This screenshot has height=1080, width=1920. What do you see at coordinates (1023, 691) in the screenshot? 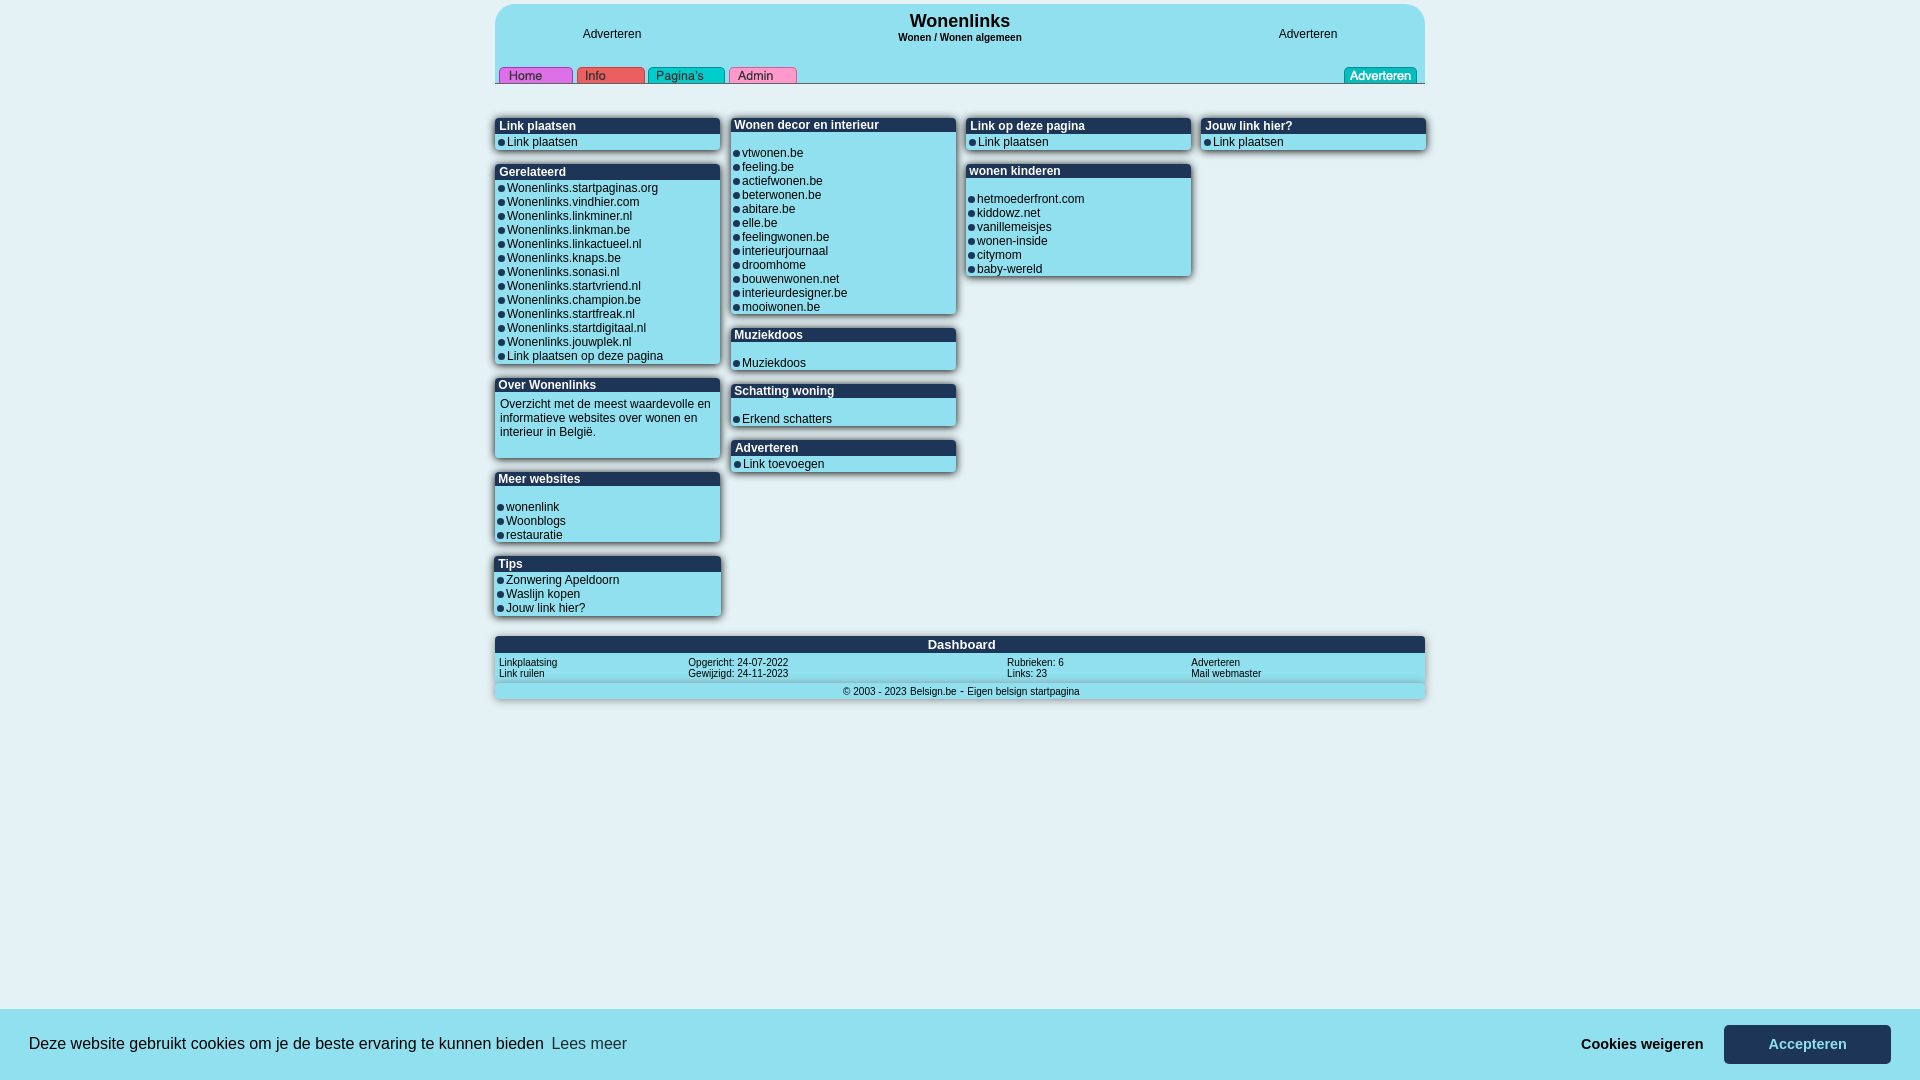
I see `Eigen belsign startpagina` at bounding box center [1023, 691].